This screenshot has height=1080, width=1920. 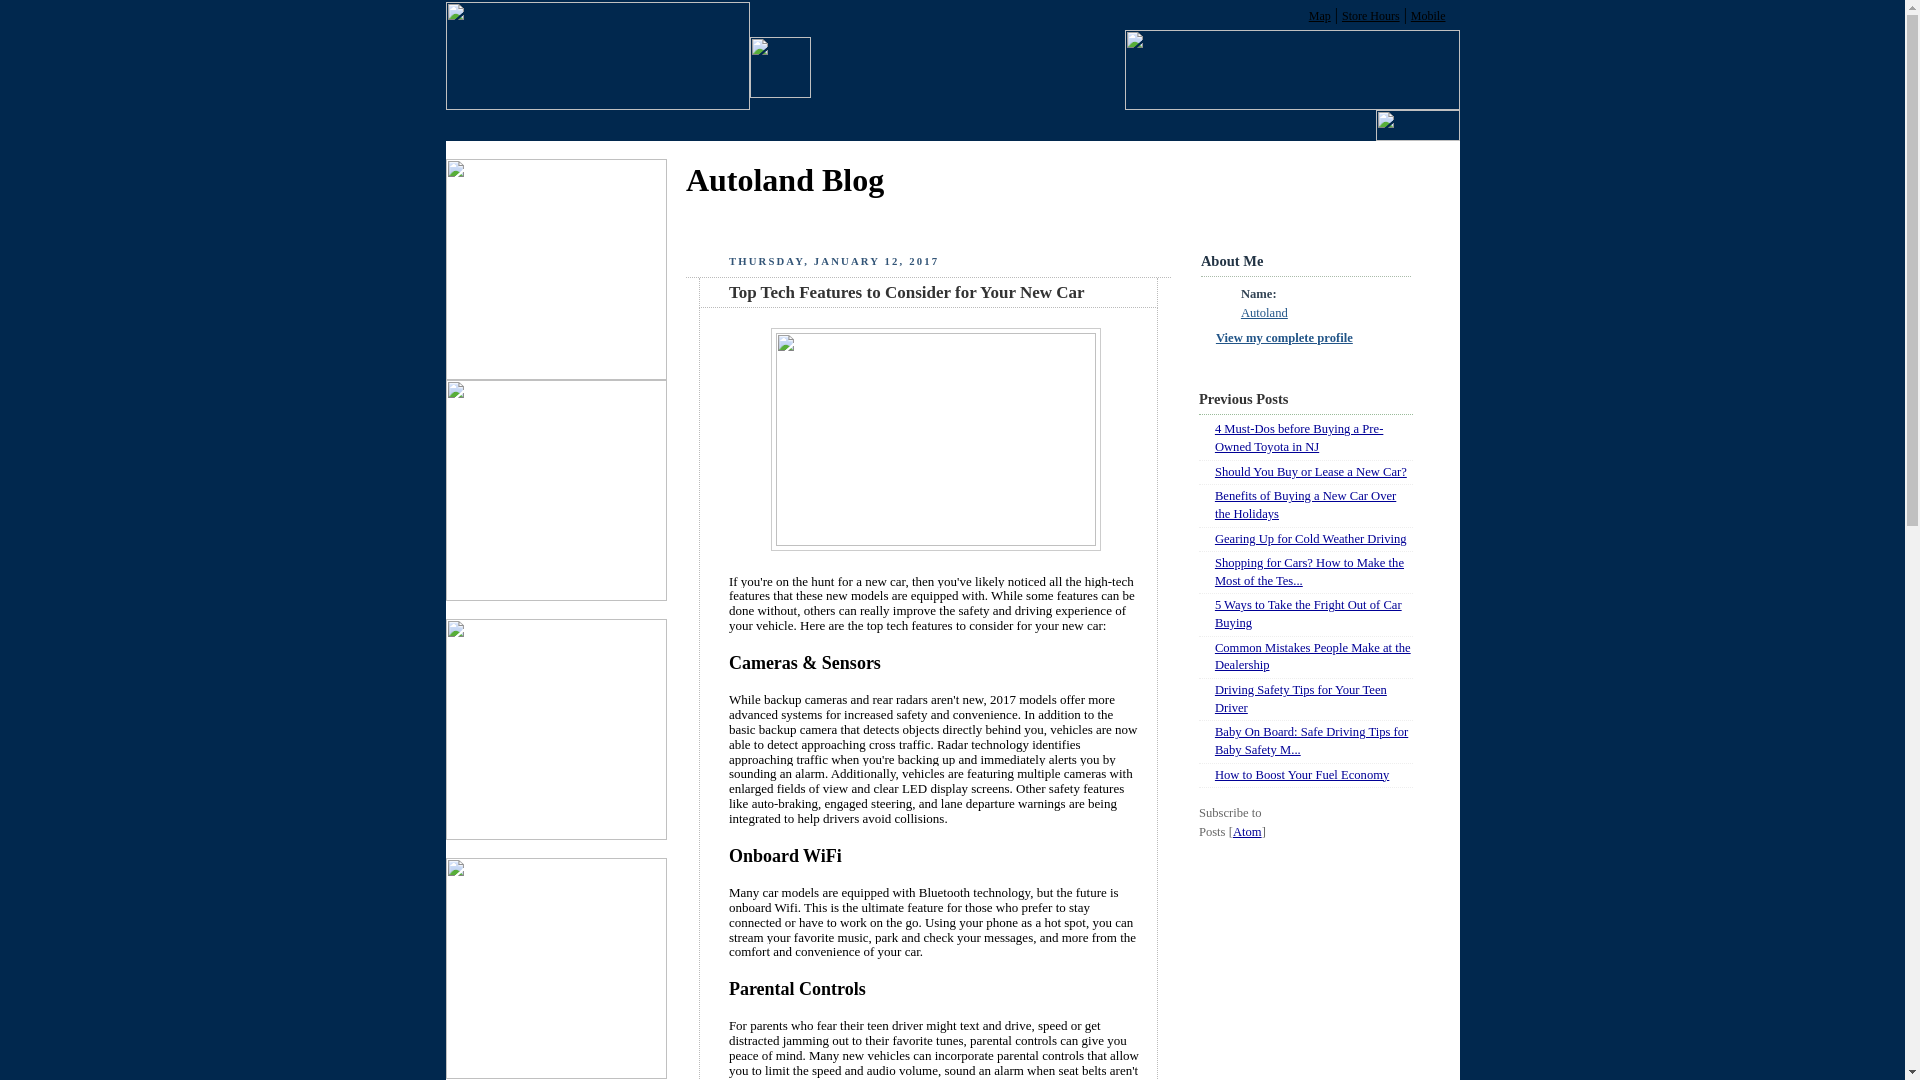 What do you see at coordinates (1302, 774) in the screenshot?
I see `How to Boost Your Fuel Economy` at bounding box center [1302, 774].